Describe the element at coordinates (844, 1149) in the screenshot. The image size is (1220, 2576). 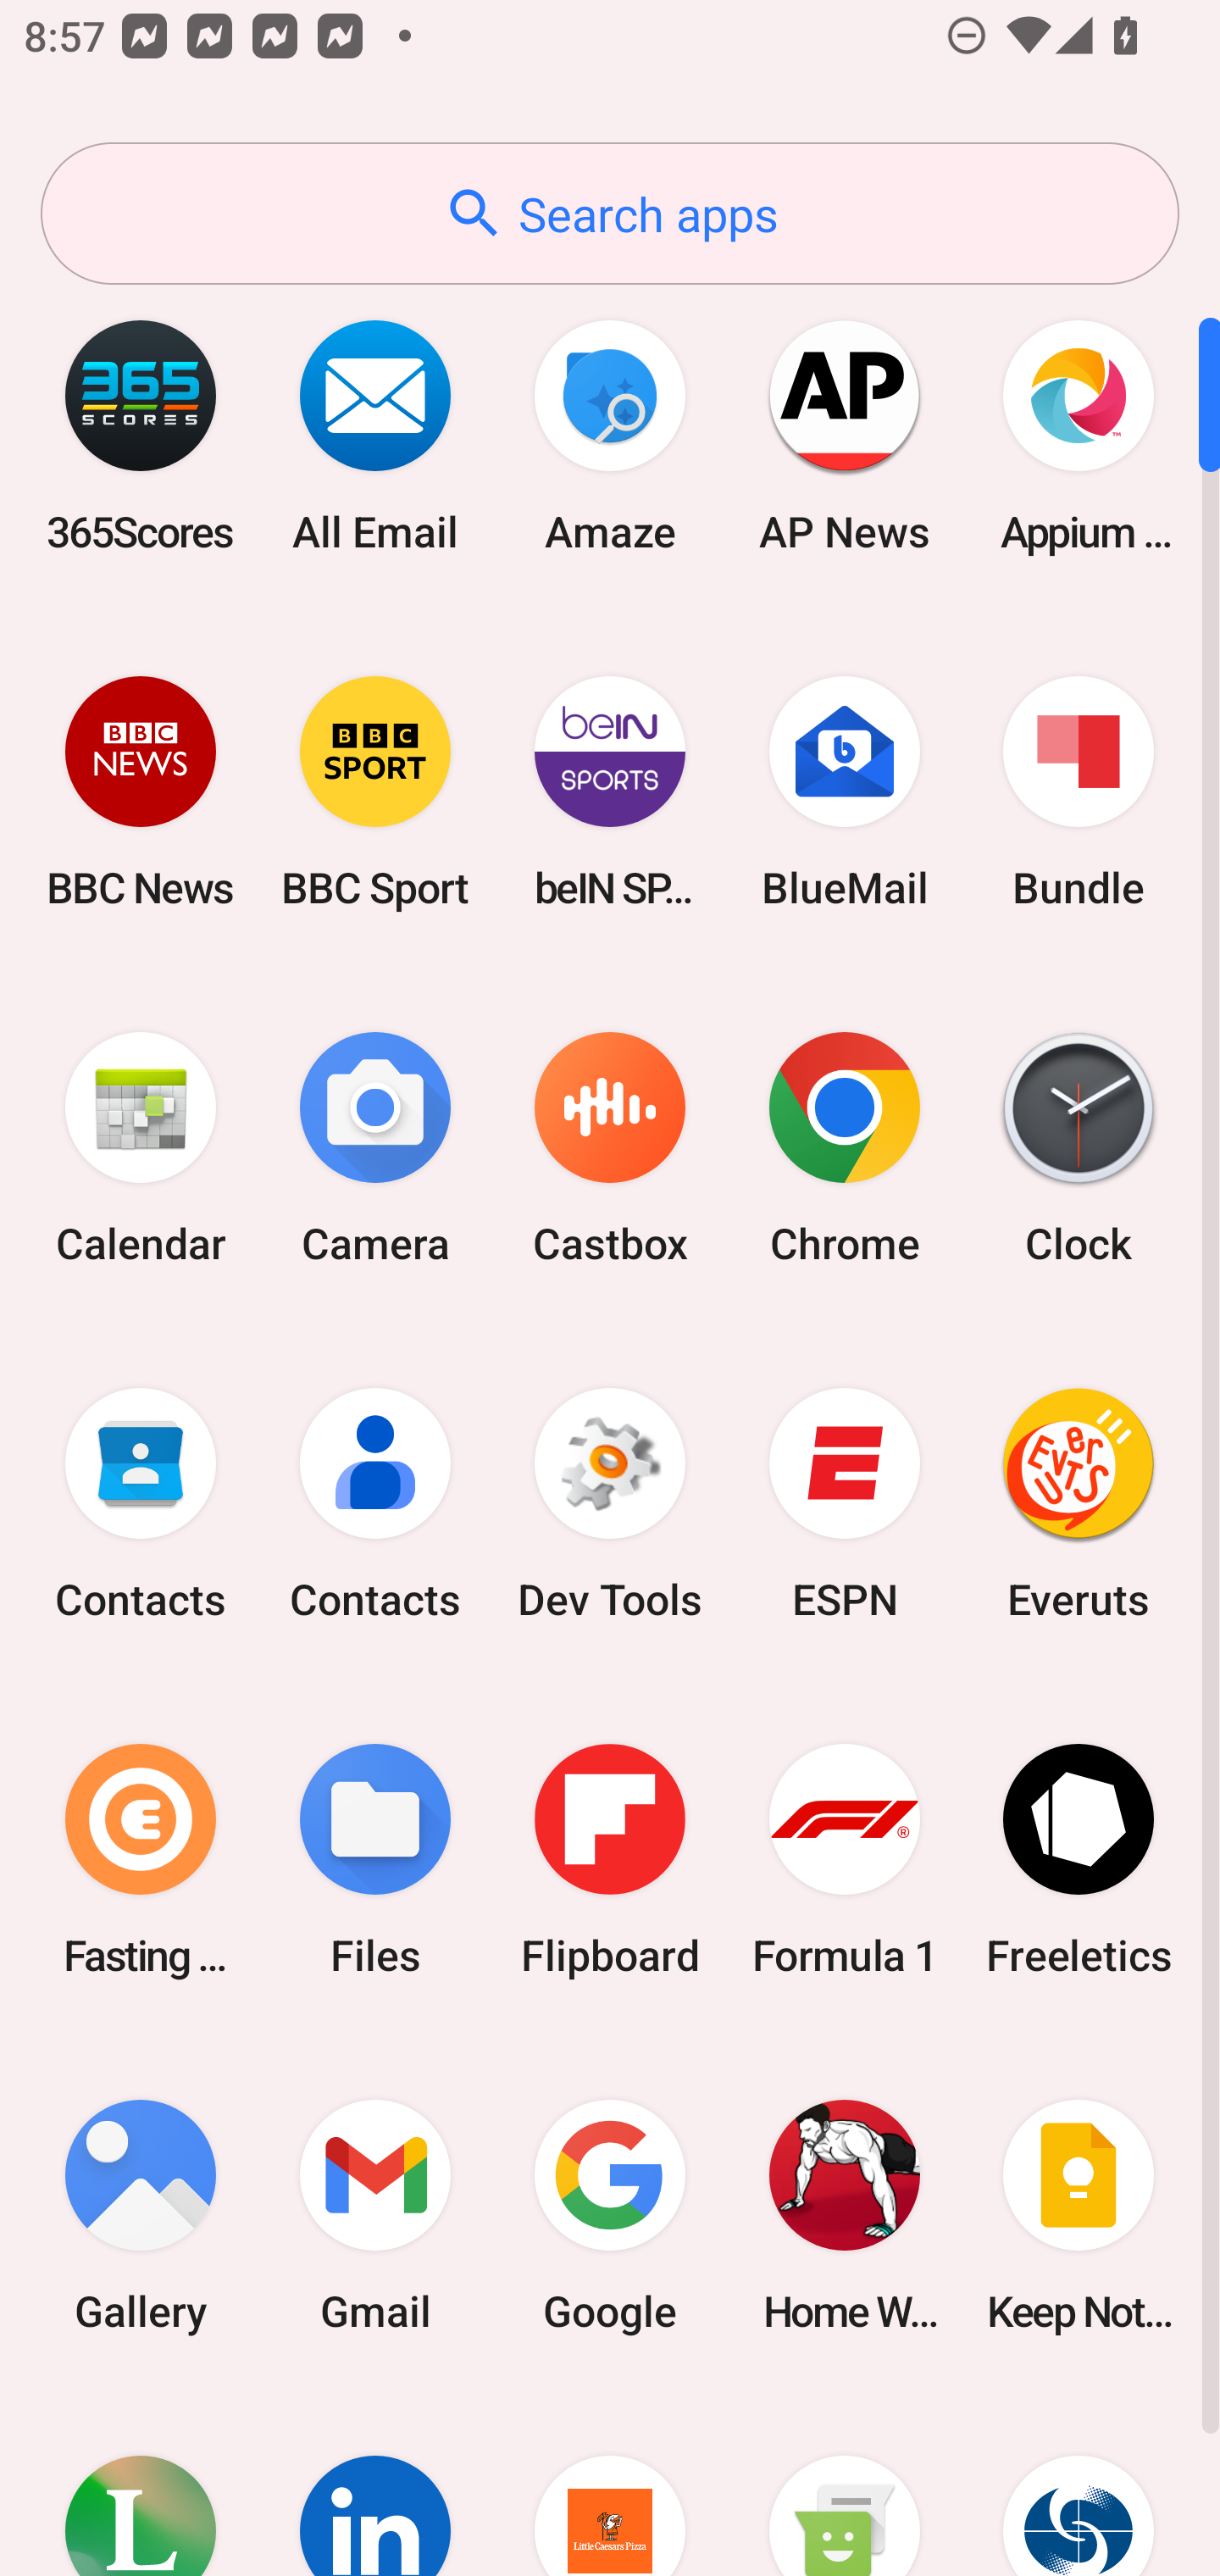
I see `Chrome` at that location.